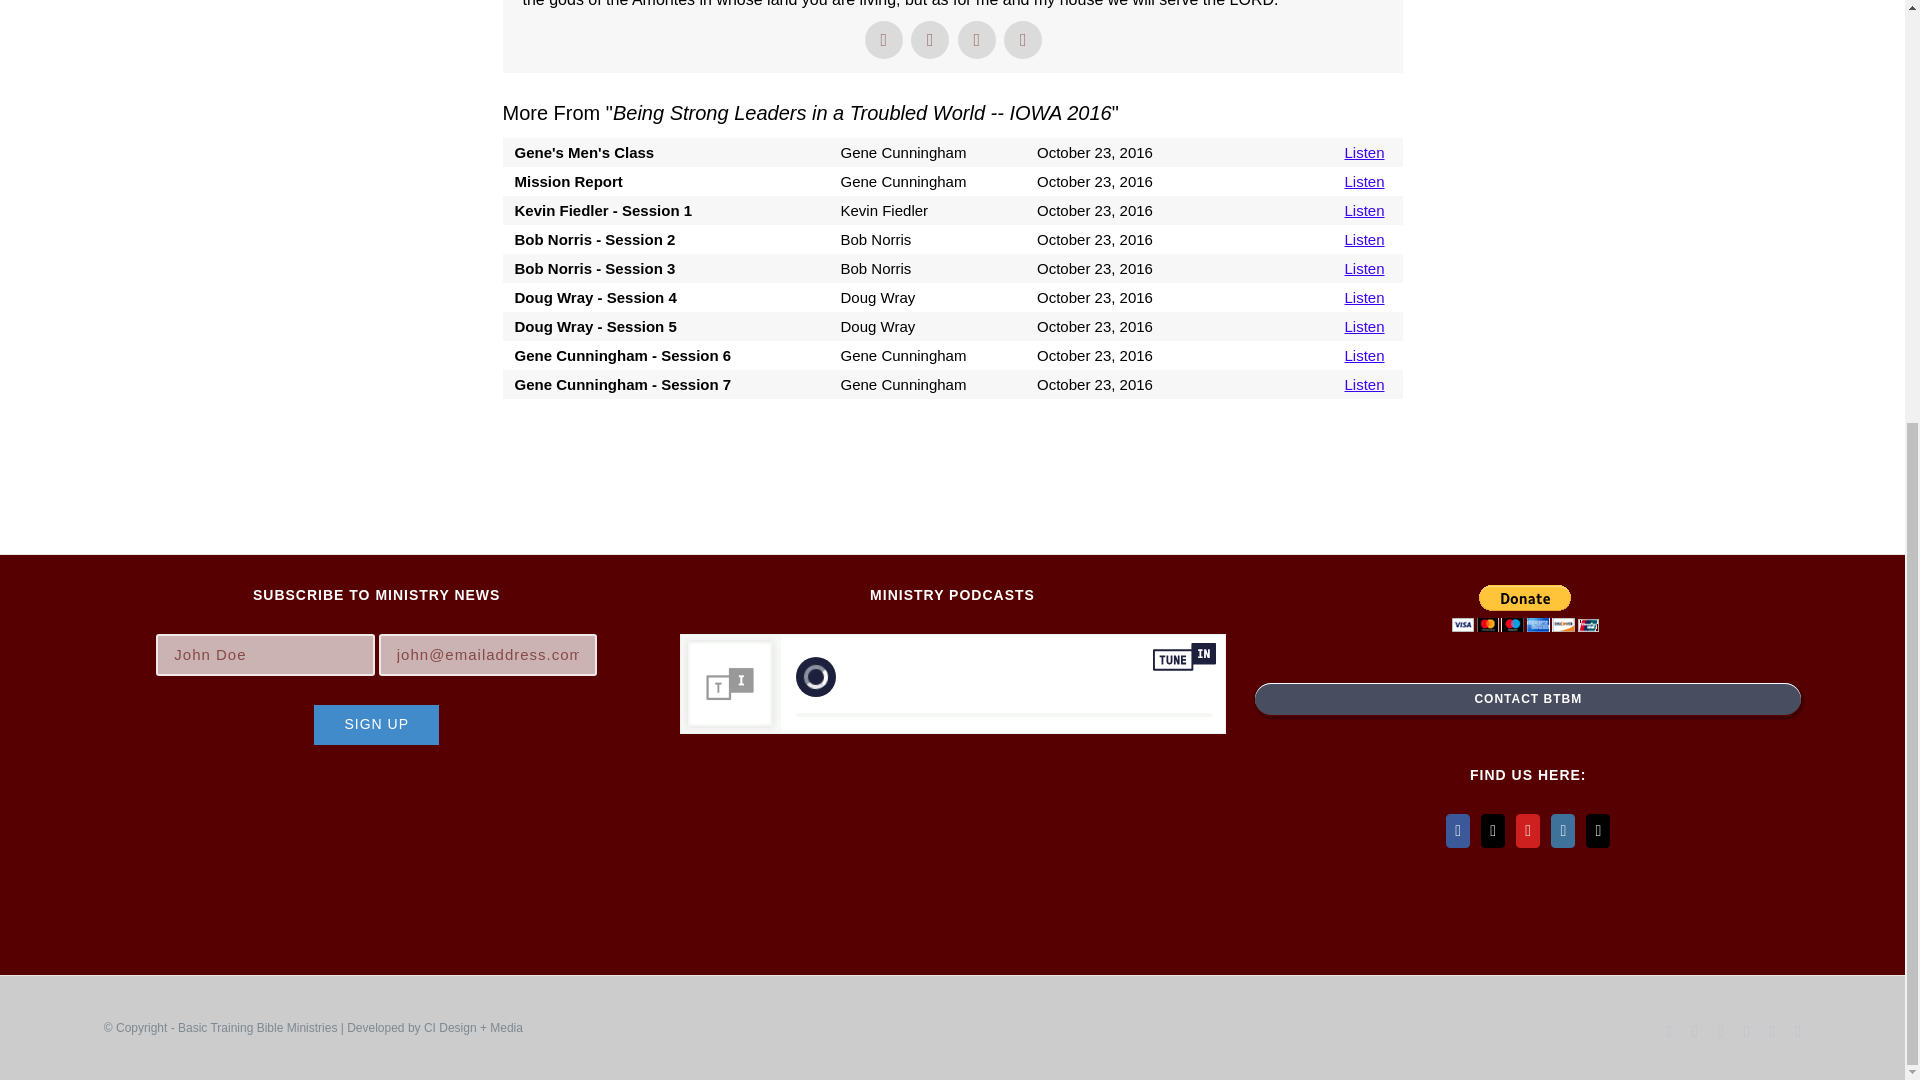 This screenshot has width=1920, height=1080. What do you see at coordinates (376, 725) in the screenshot?
I see `Sign up` at bounding box center [376, 725].